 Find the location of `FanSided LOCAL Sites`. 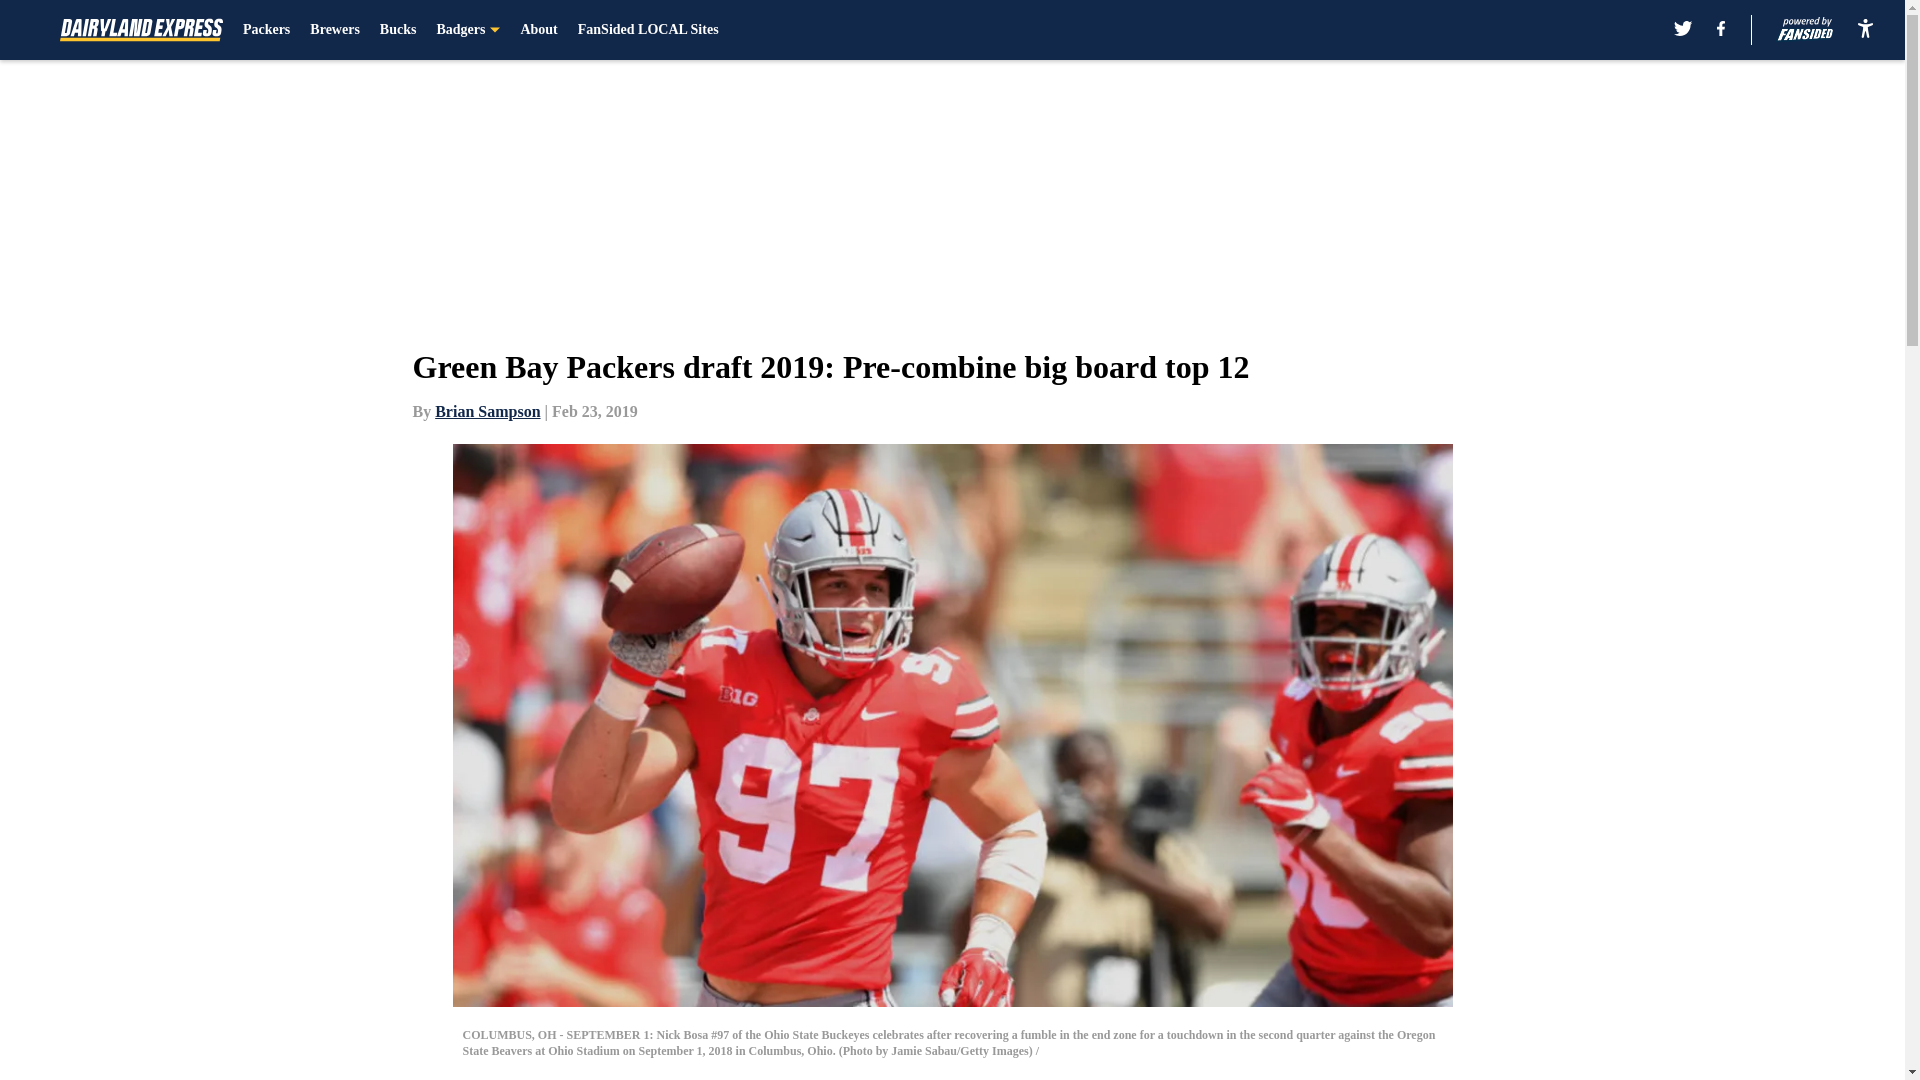

FanSided LOCAL Sites is located at coordinates (648, 30).